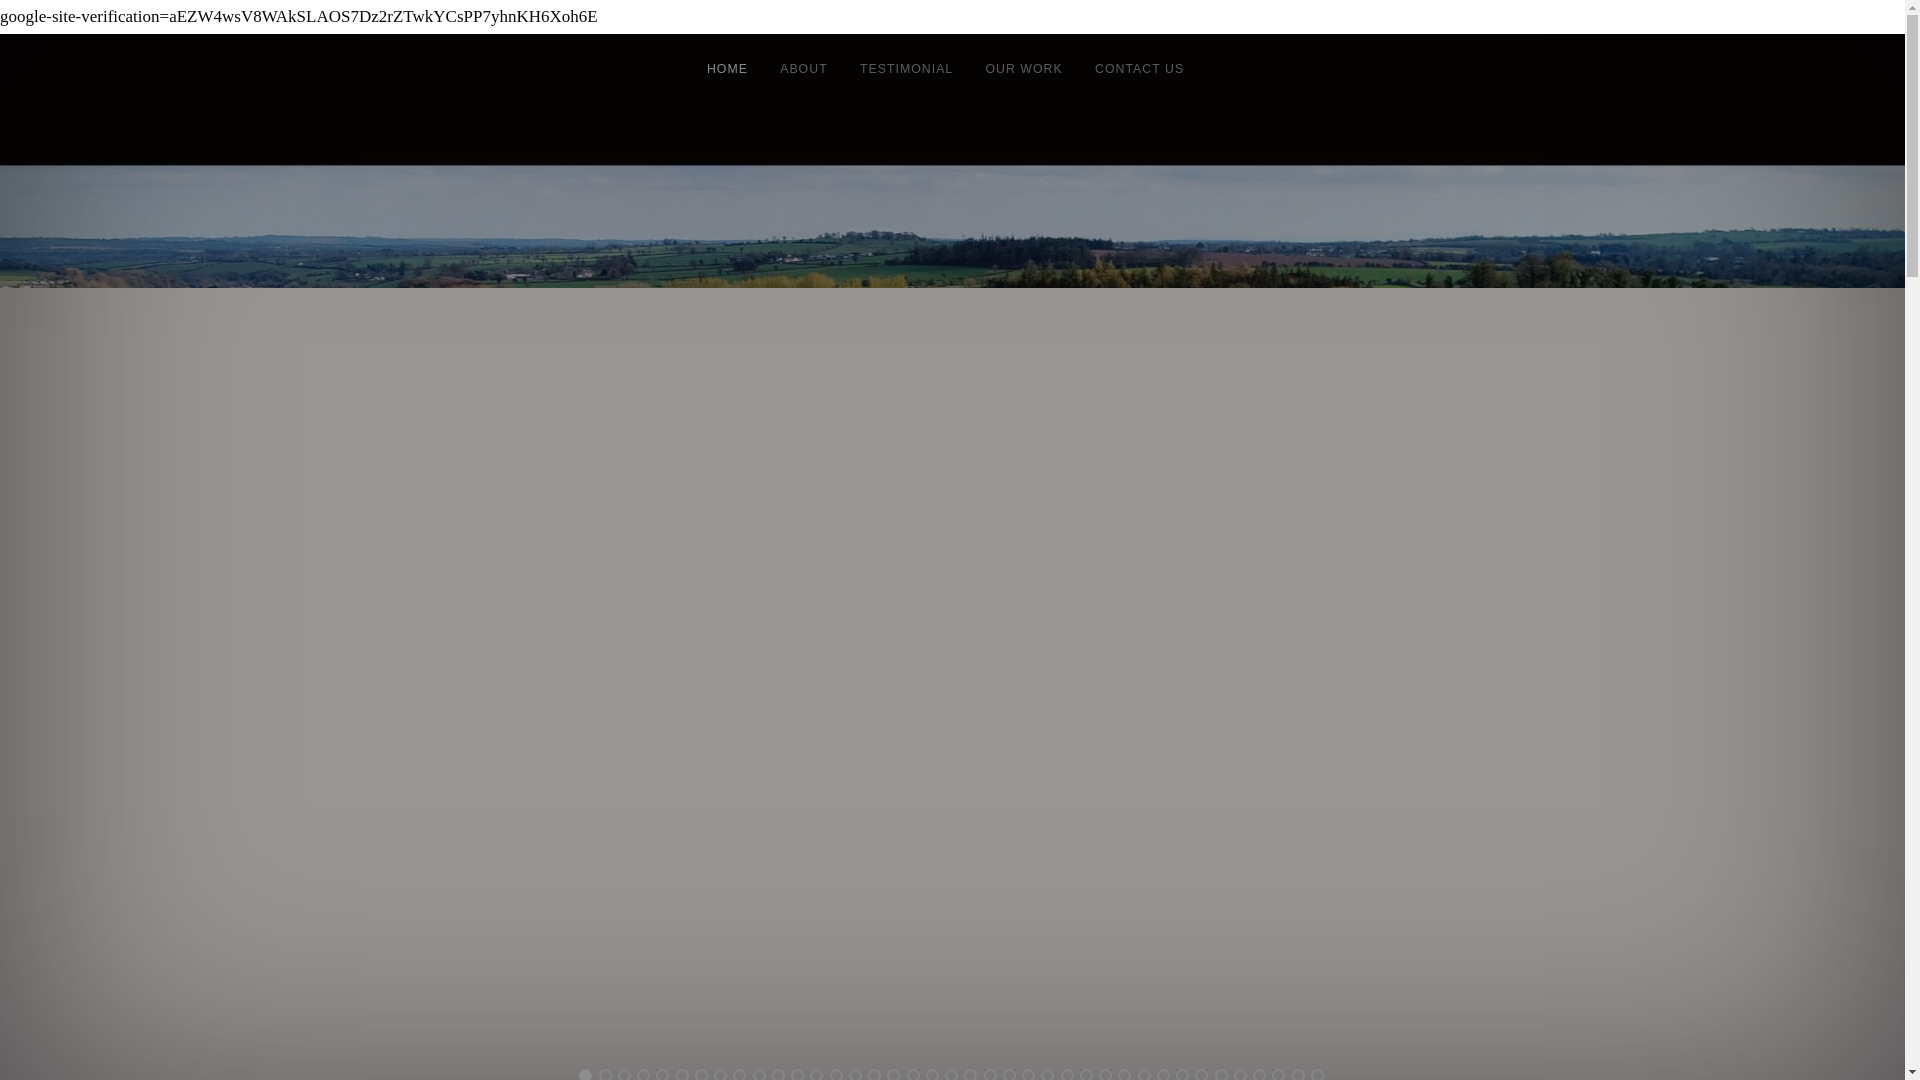  Describe the element at coordinates (1124, 1074) in the screenshot. I see `29` at that location.